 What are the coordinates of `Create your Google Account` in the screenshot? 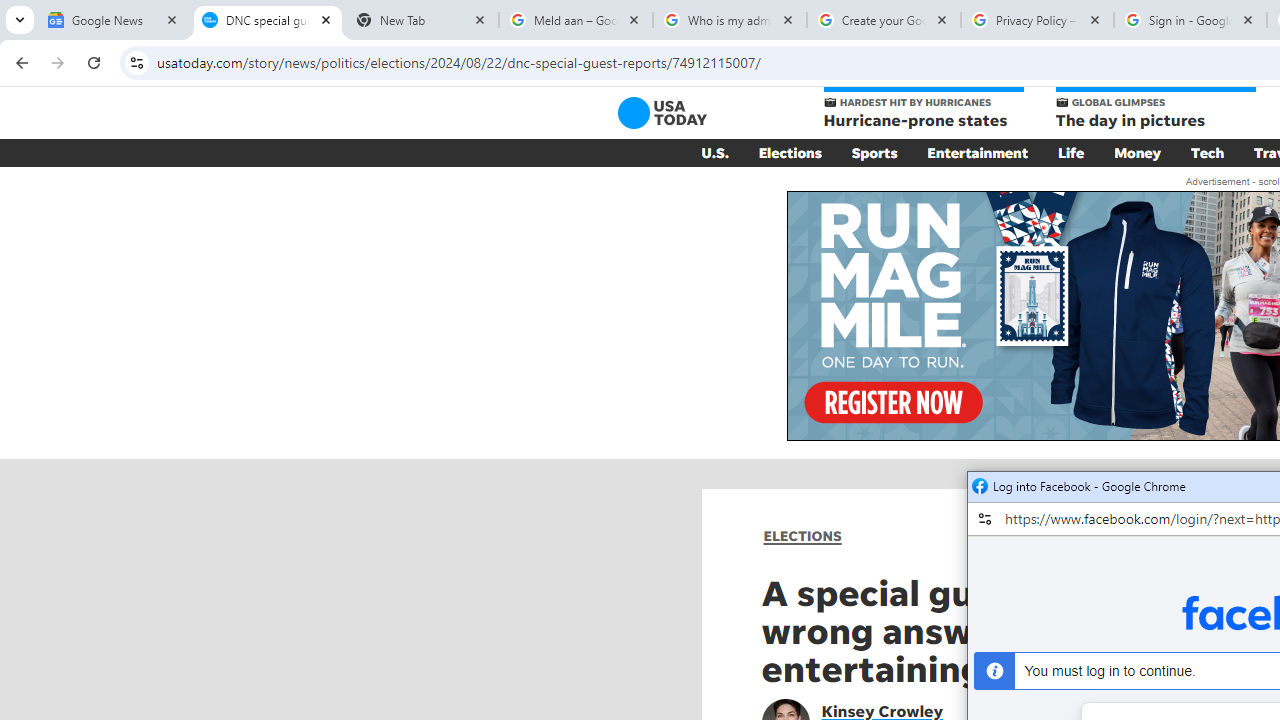 It's located at (884, 20).